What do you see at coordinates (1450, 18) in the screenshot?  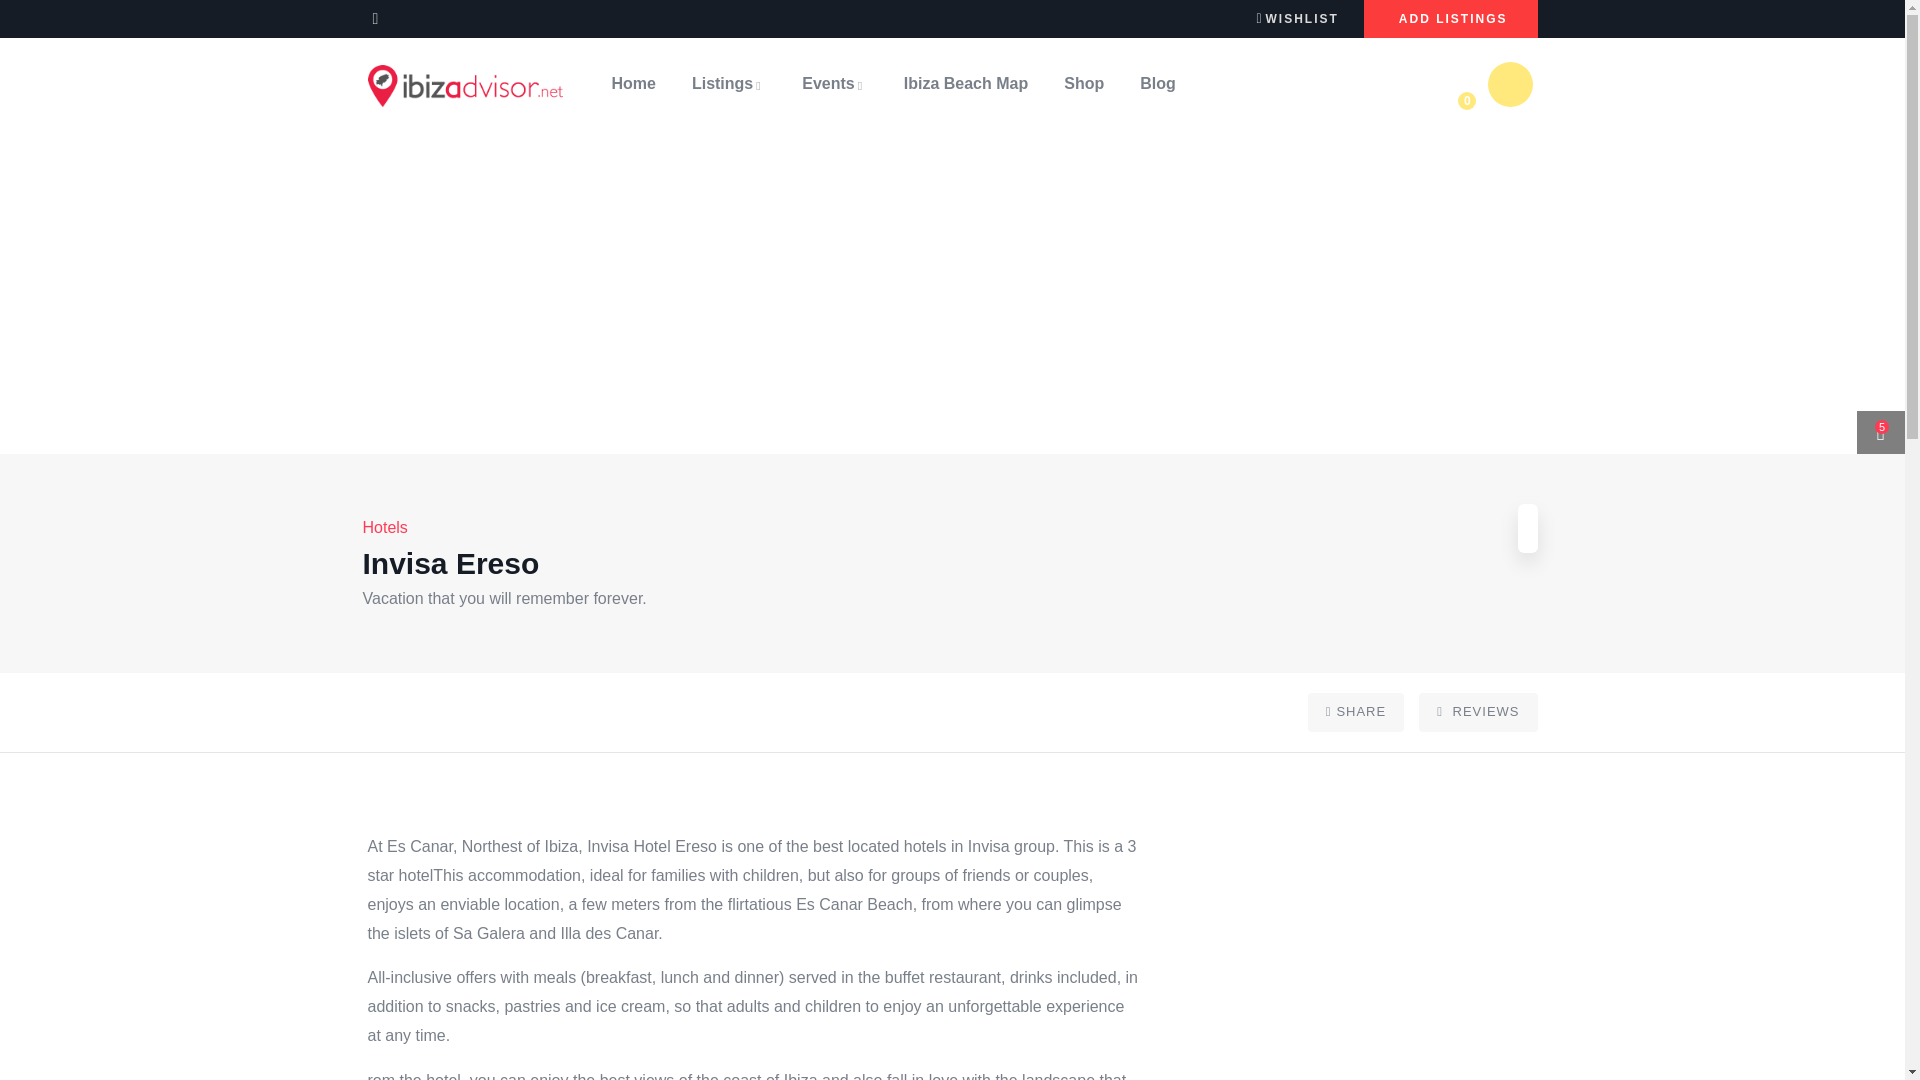 I see `ADD LISTINGS` at bounding box center [1450, 18].